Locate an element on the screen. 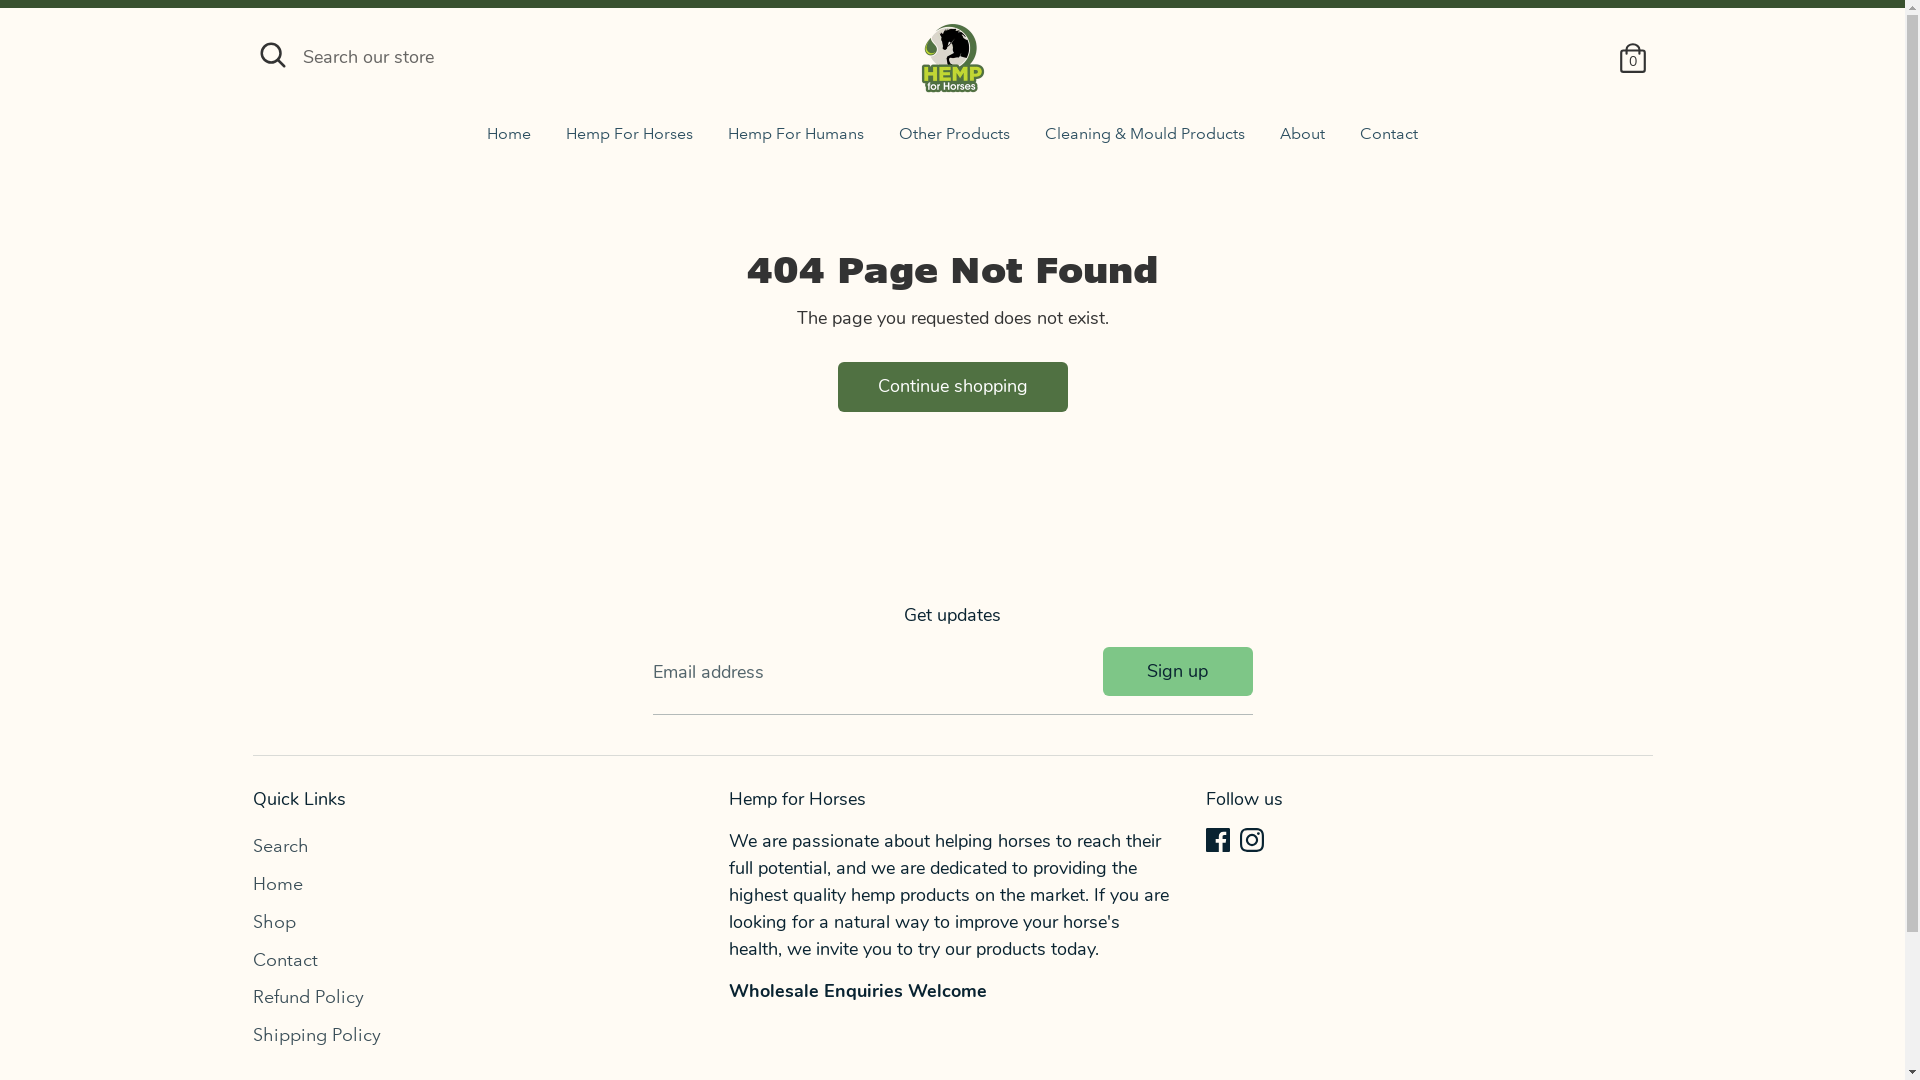 This screenshot has width=1920, height=1080. Shop is located at coordinates (274, 922).